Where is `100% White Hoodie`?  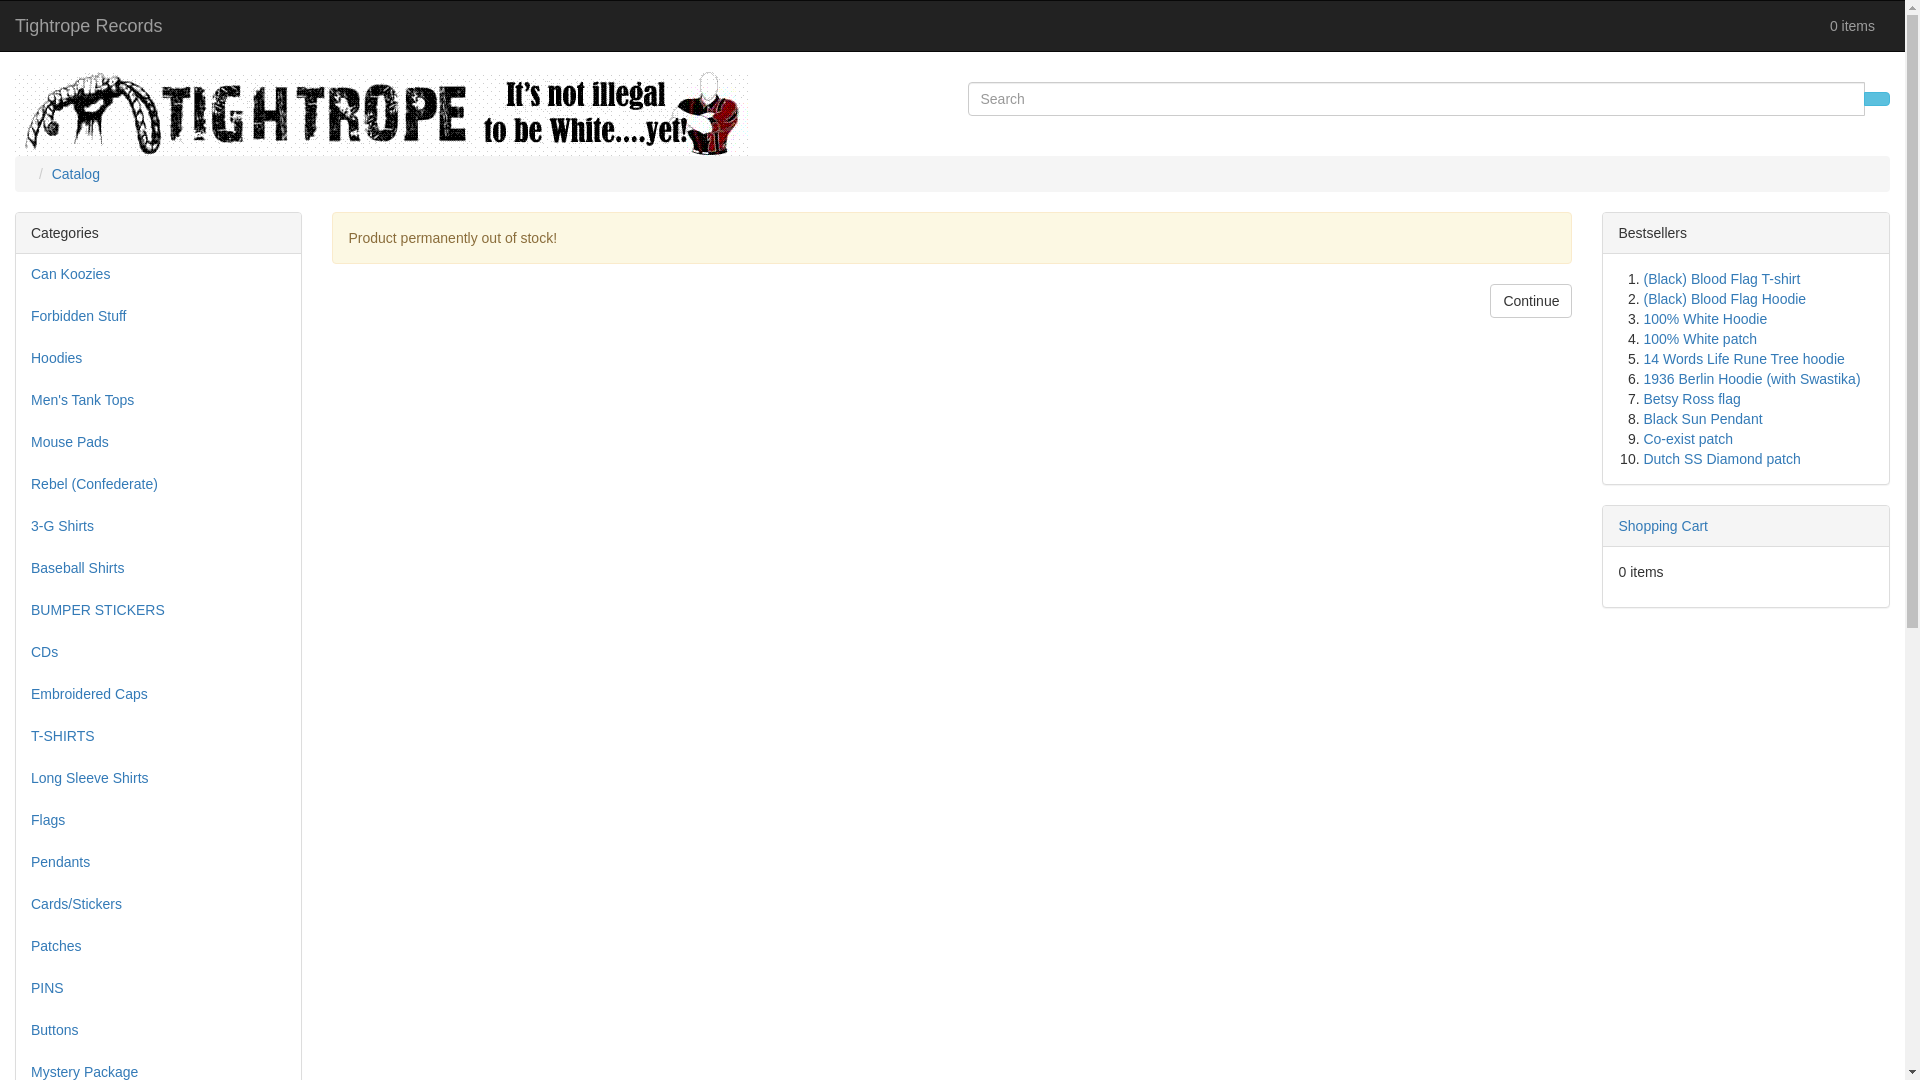 100% White Hoodie is located at coordinates (1705, 319).